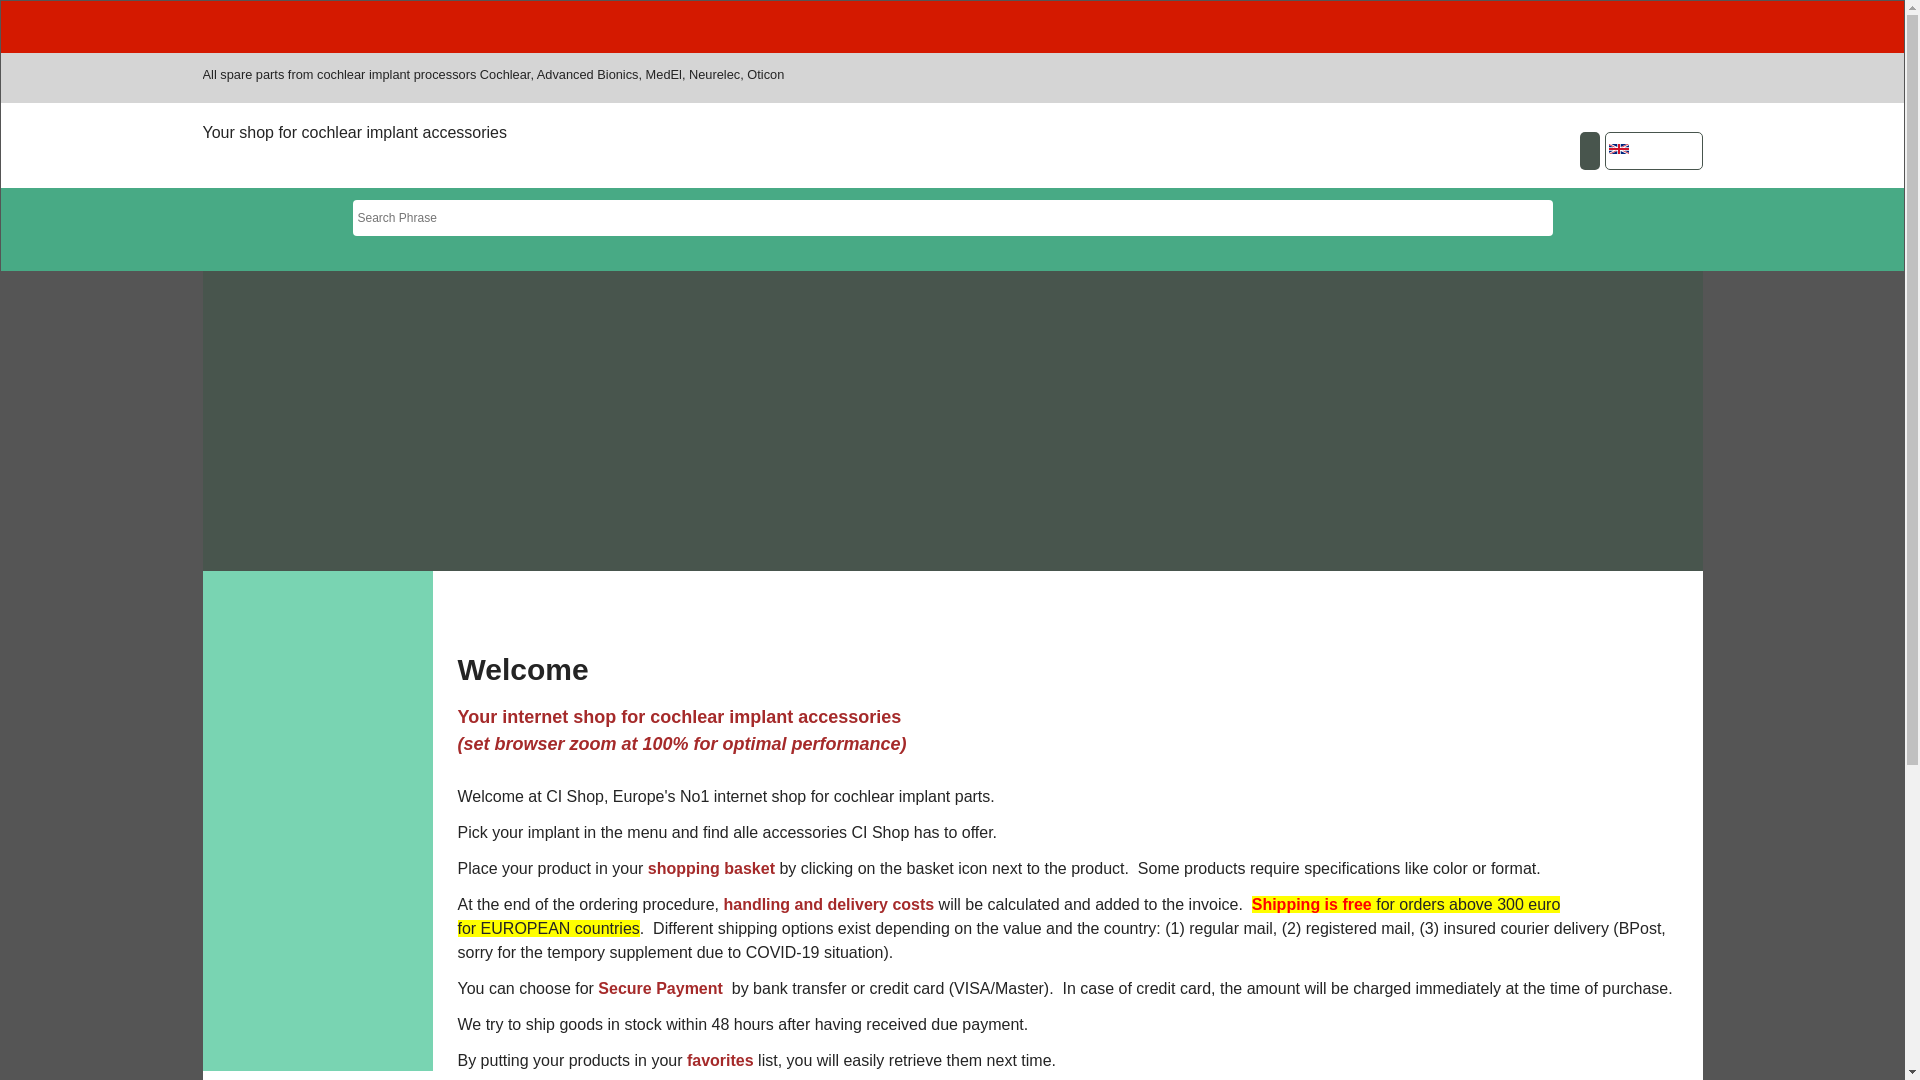 The height and width of the screenshot is (1080, 1920). What do you see at coordinates (1618, 715) in the screenshot?
I see `fast - easy - safe` at bounding box center [1618, 715].